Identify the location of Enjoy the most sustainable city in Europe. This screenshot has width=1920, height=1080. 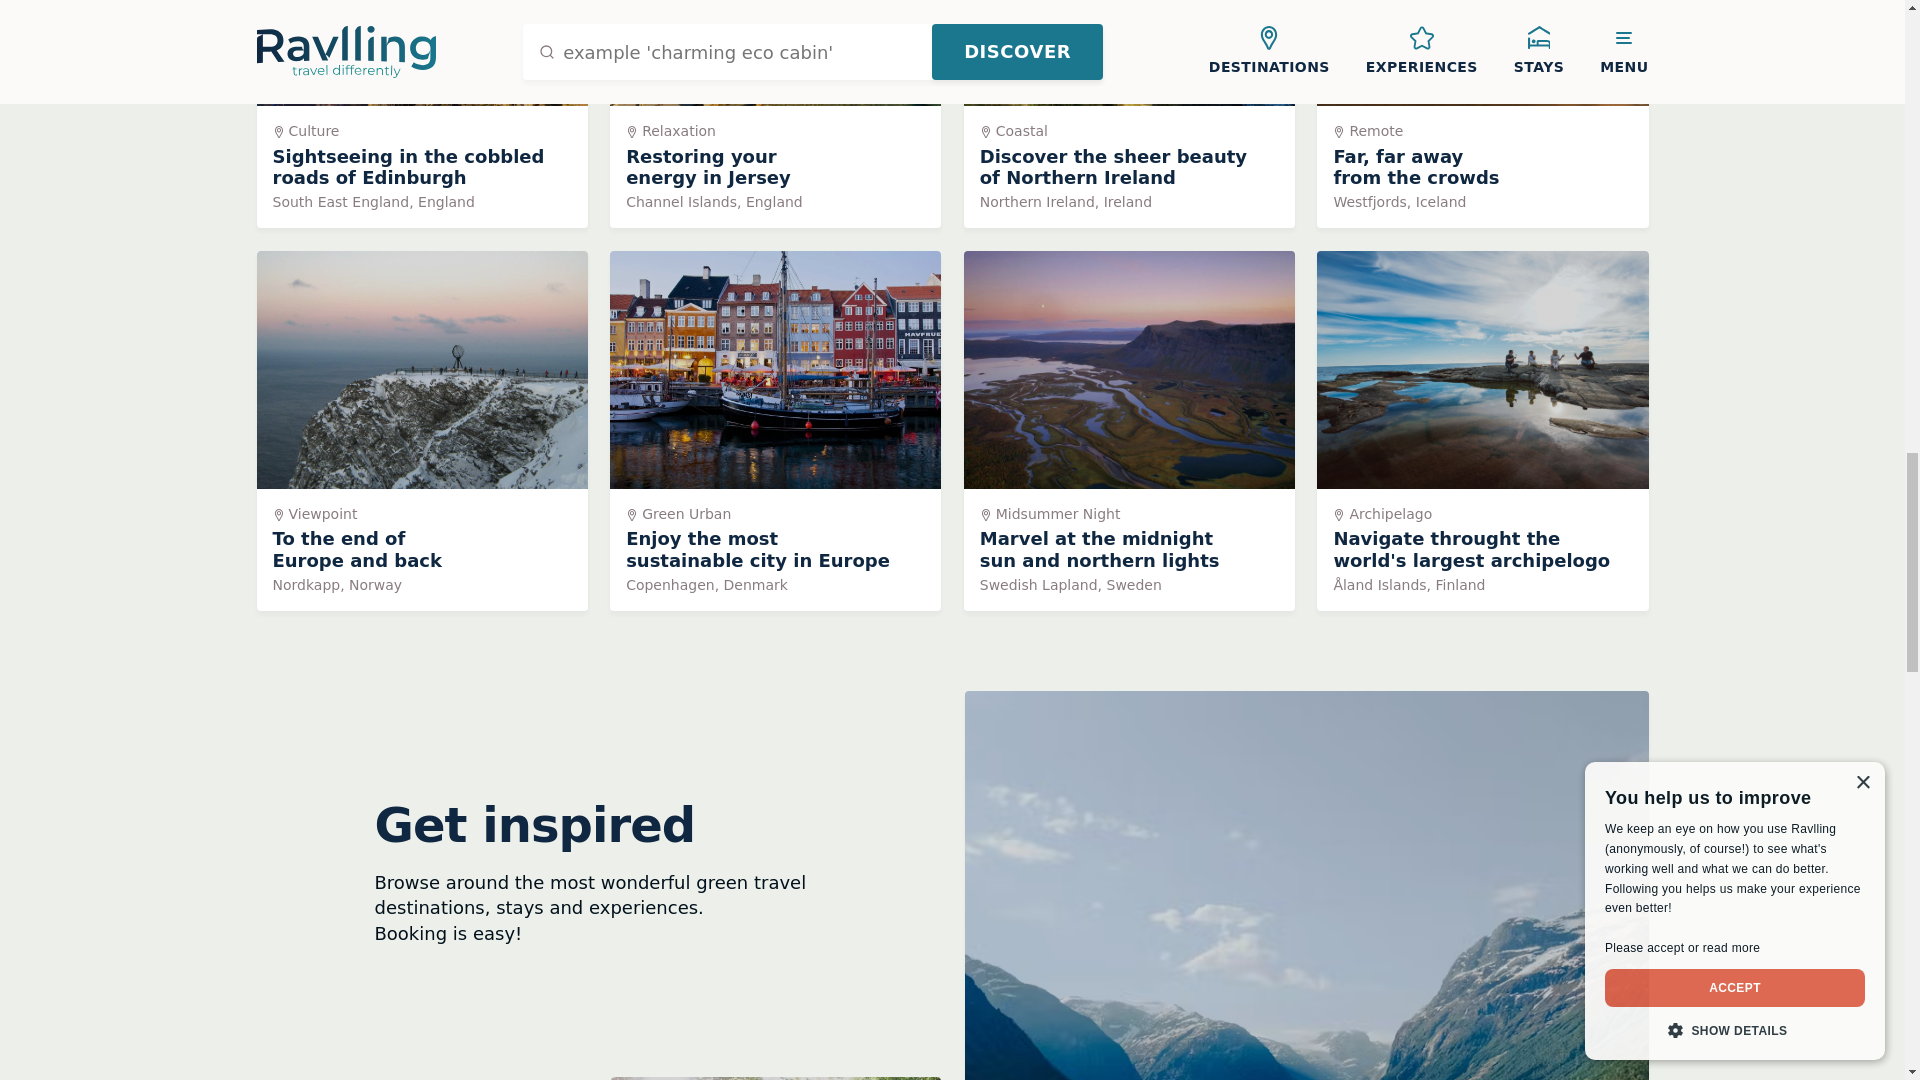
(421, 430).